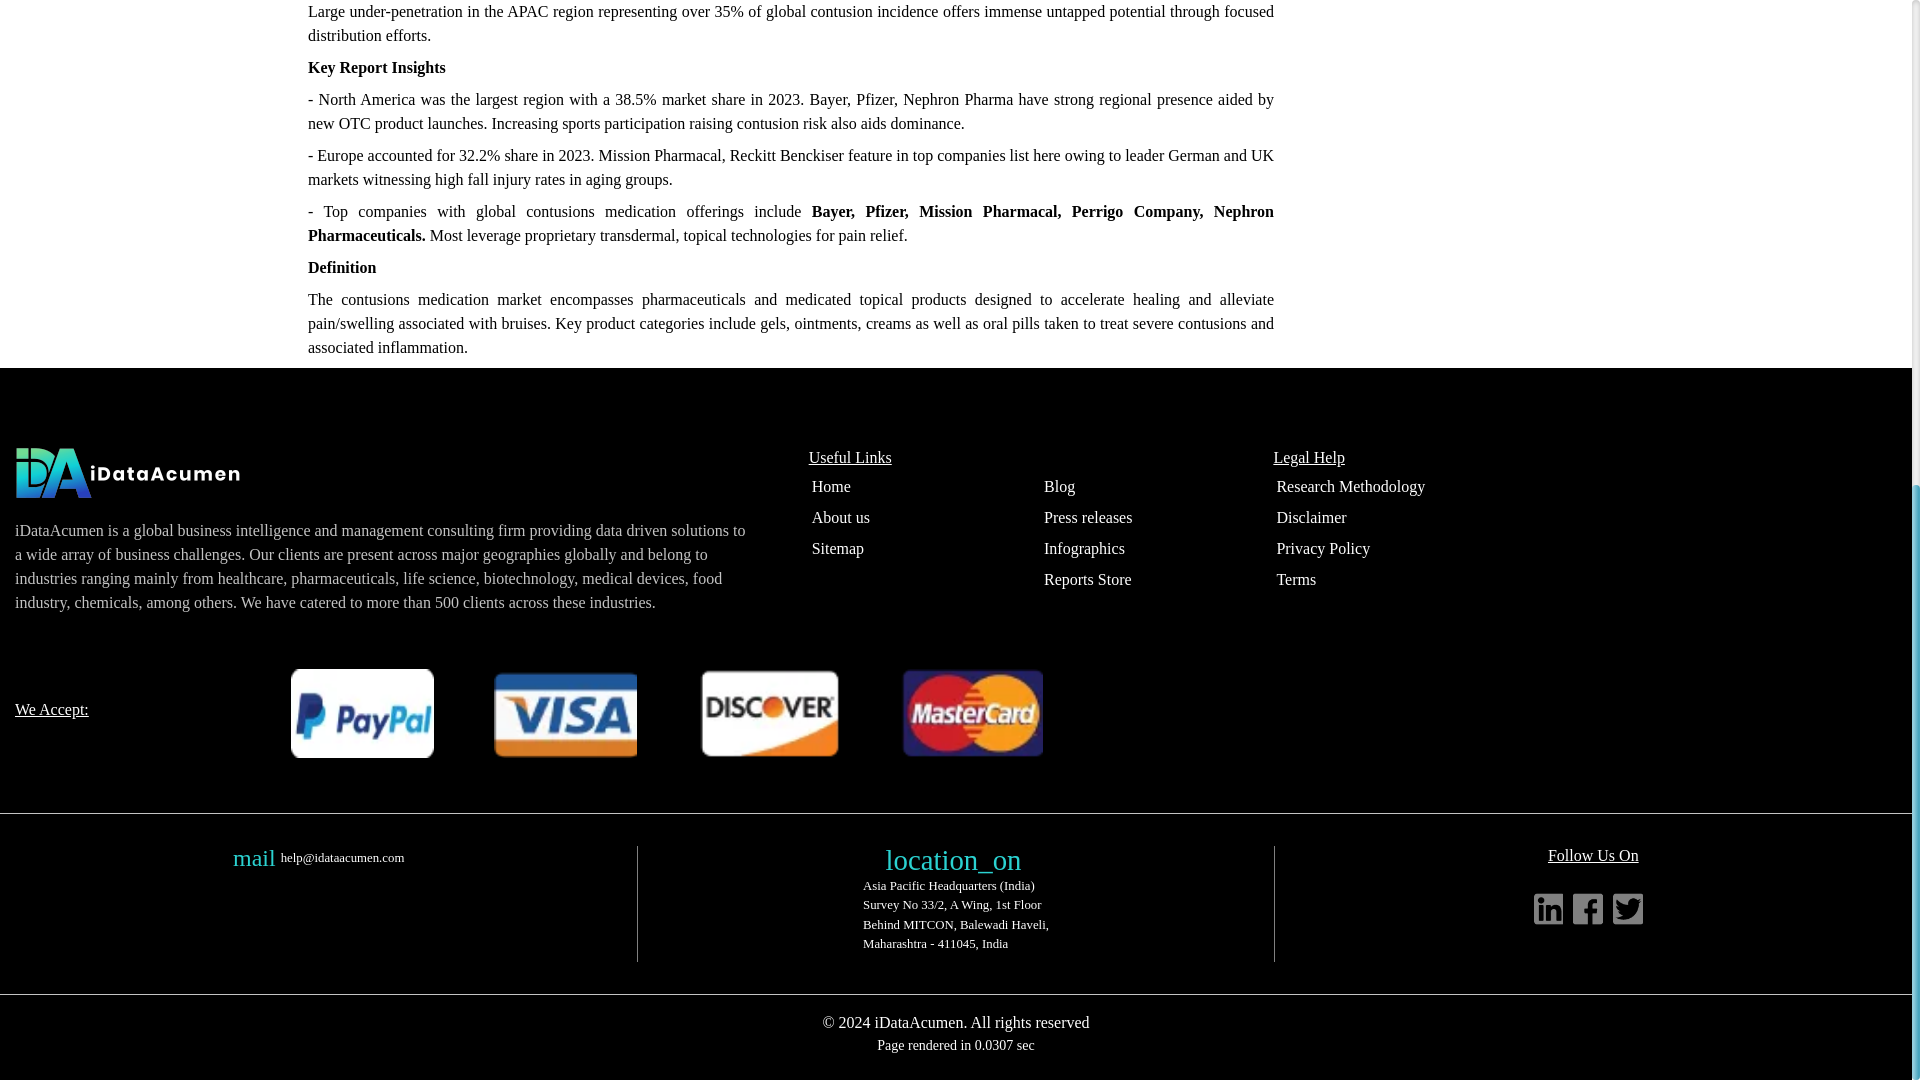 The image size is (1920, 1080). I want to click on Research Methodology, so click(1350, 486).